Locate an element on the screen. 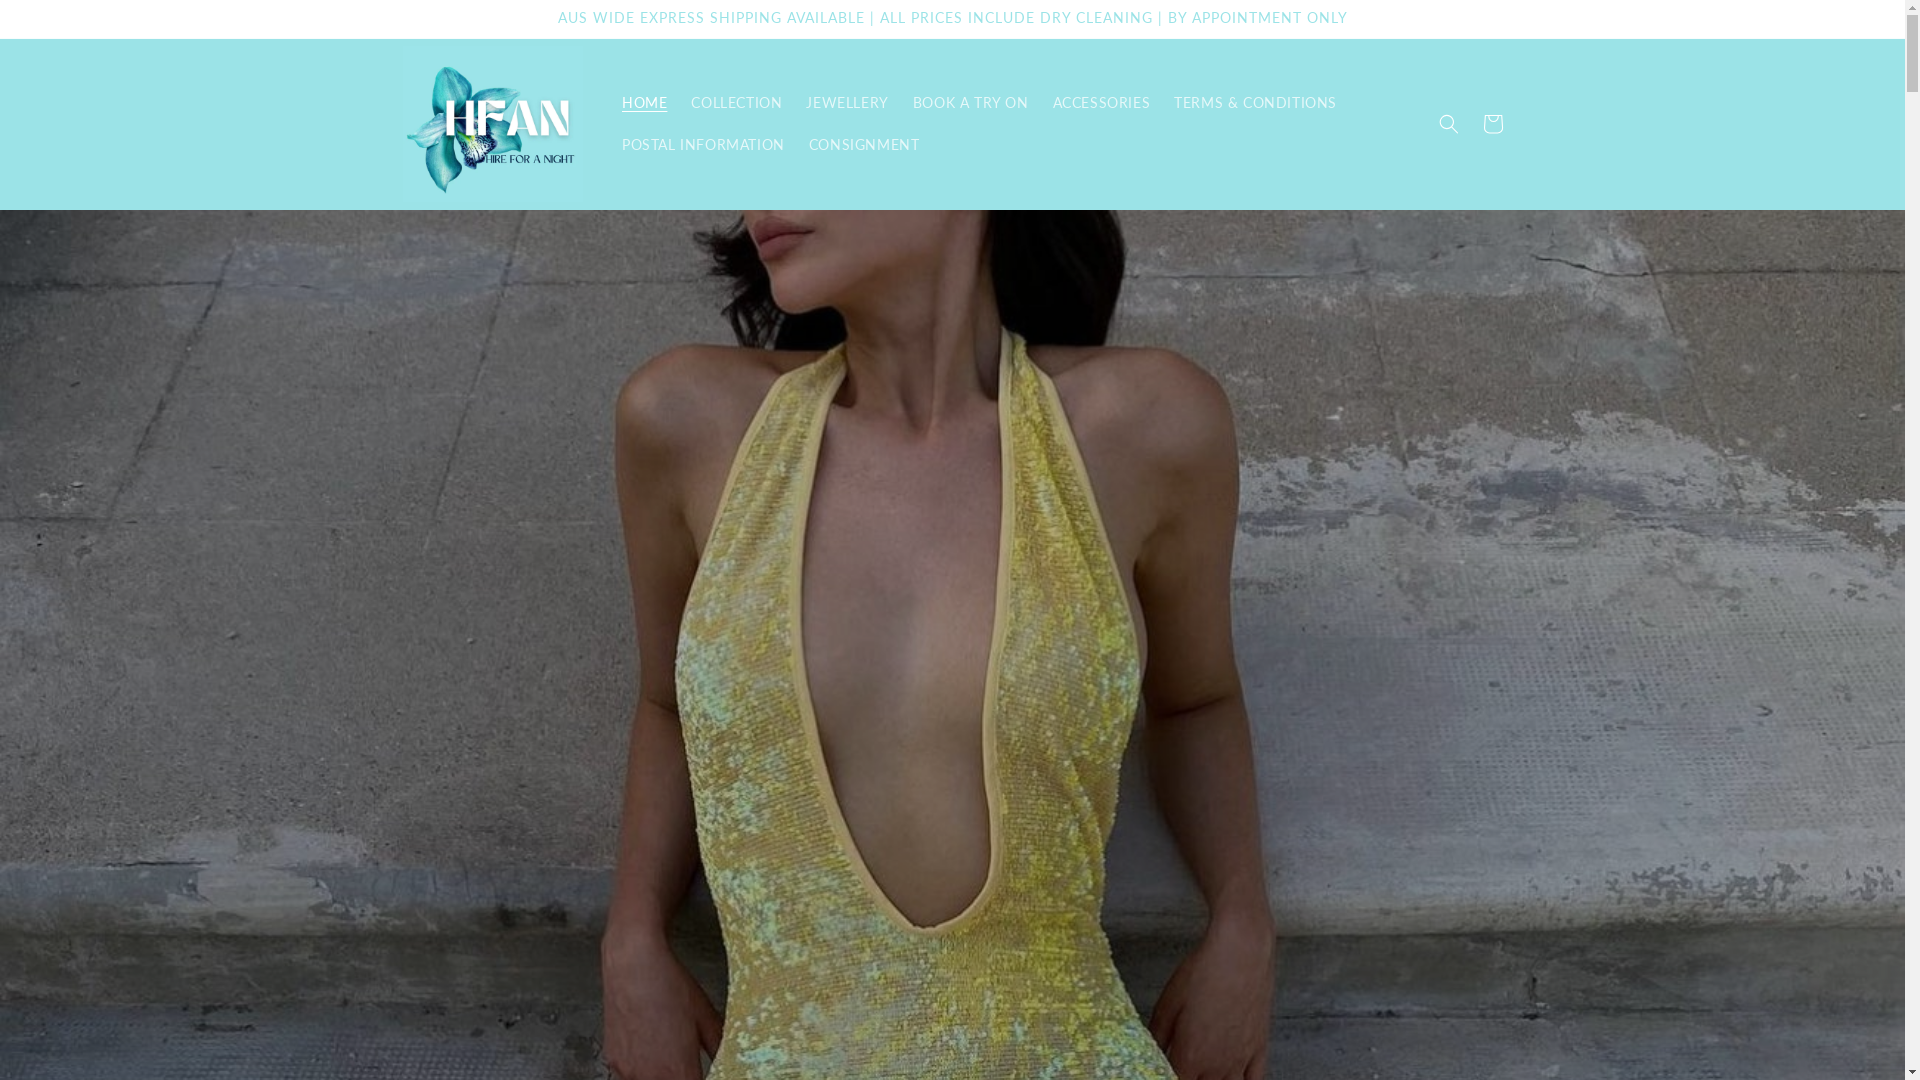  Cart is located at coordinates (1492, 124).